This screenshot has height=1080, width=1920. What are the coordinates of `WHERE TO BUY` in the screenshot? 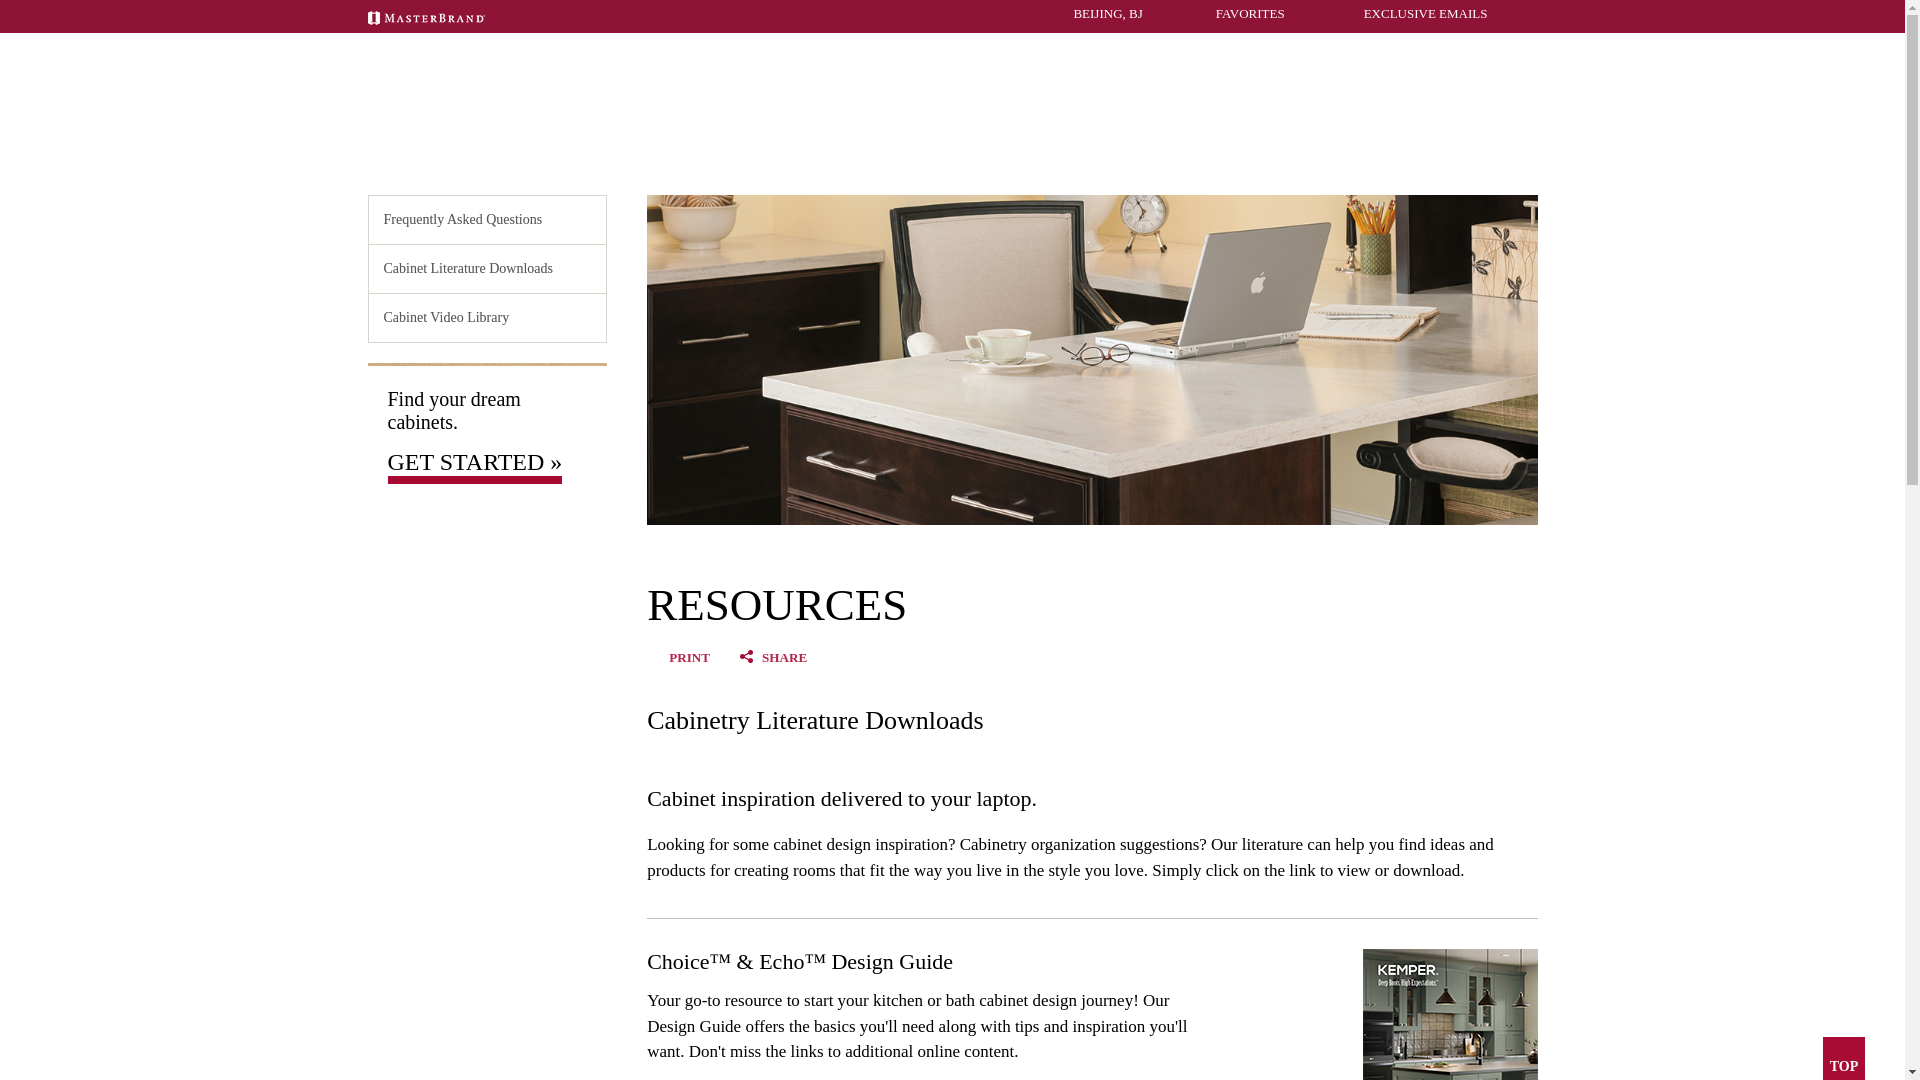 It's located at (1487, 152).